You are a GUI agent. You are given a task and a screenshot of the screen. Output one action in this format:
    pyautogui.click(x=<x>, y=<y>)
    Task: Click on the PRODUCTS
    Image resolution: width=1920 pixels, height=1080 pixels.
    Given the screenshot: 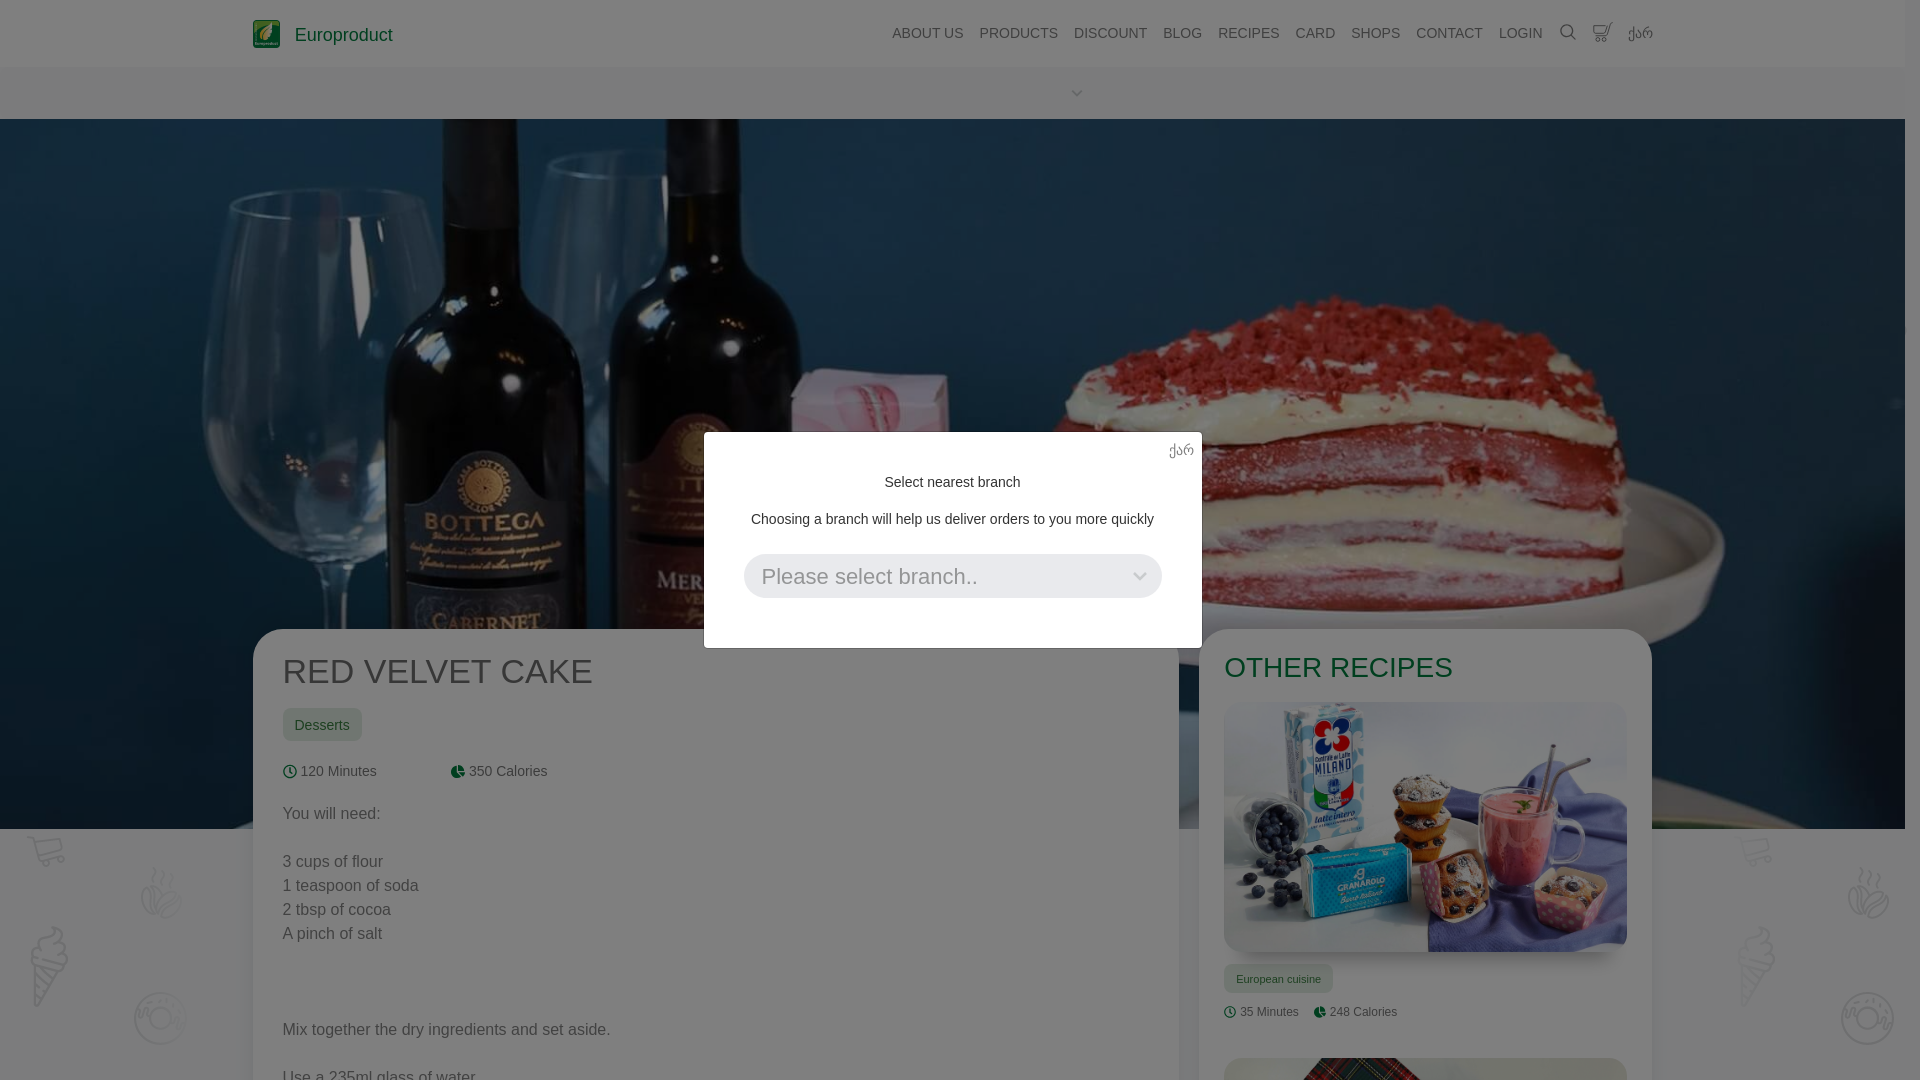 What is the action you would take?
    pyautogui.click(x=1248, y=33)
    